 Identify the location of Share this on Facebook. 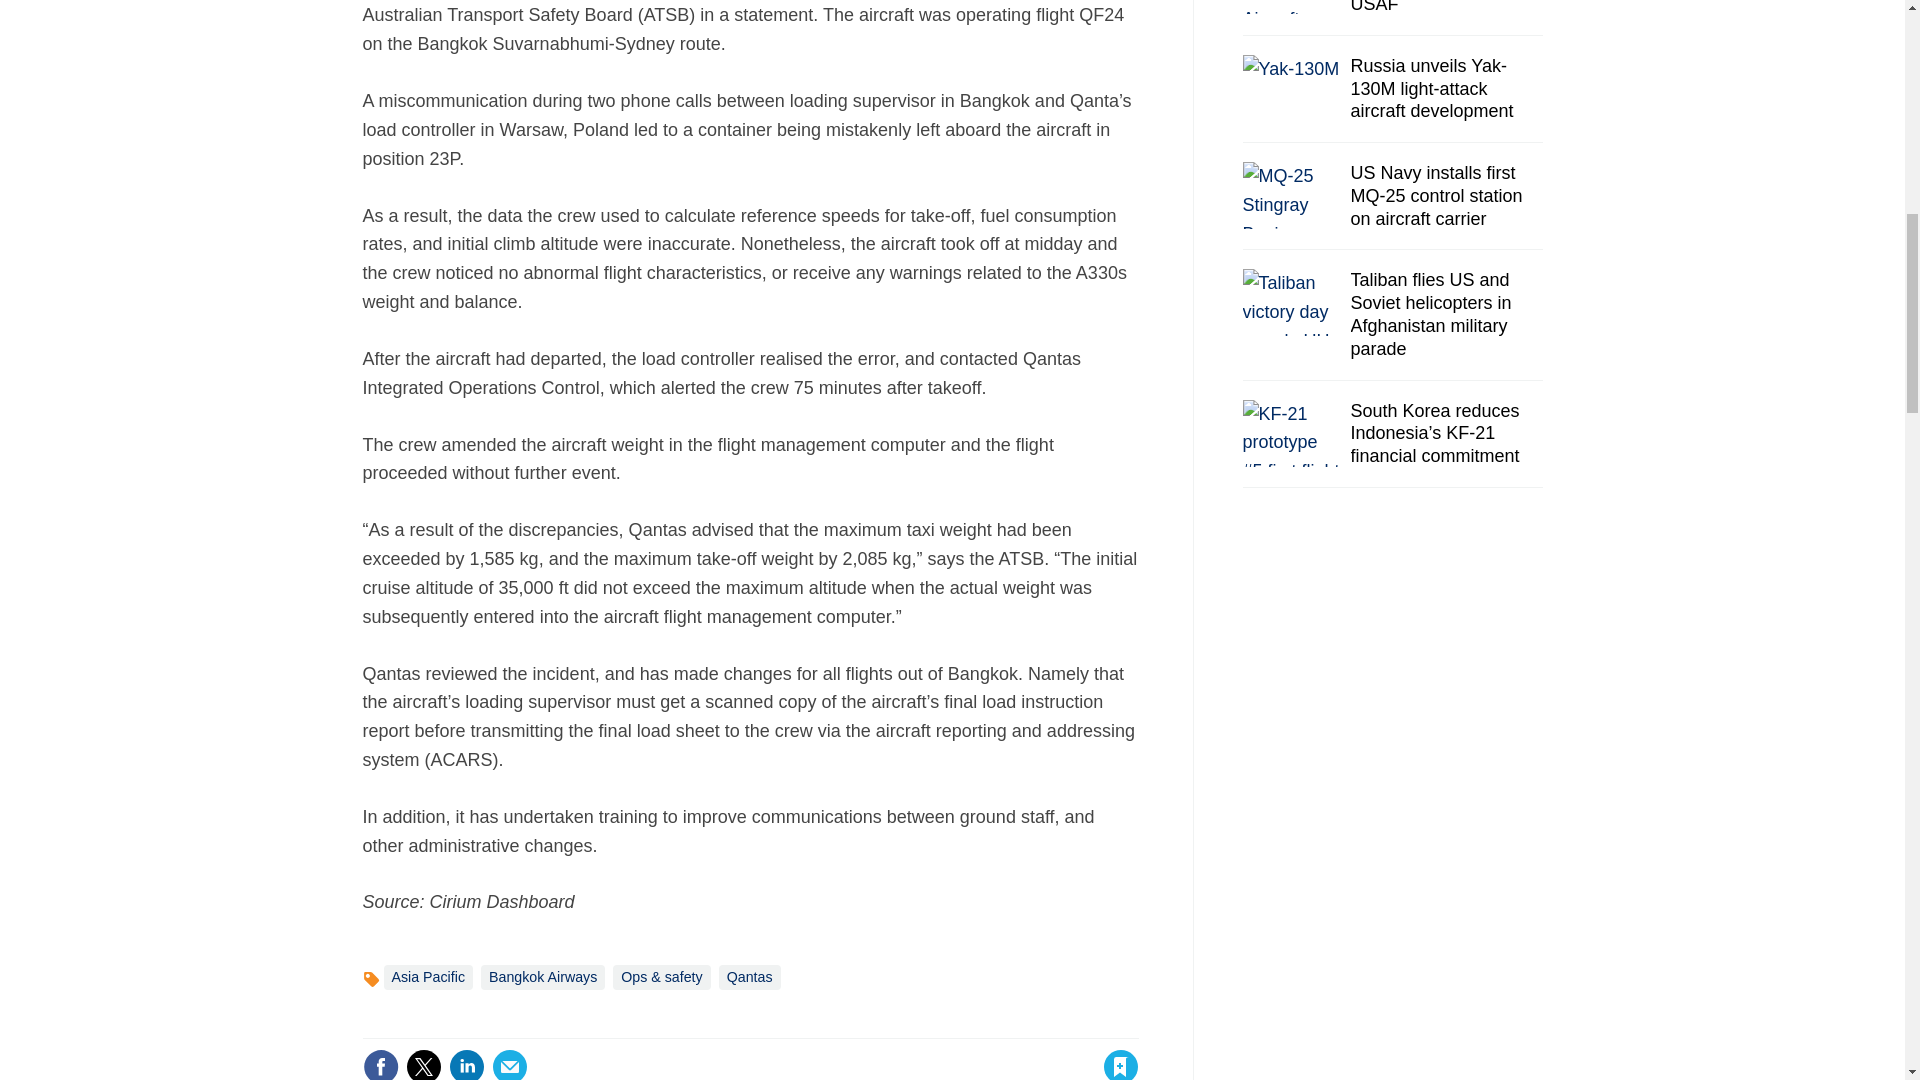
(380, 1064).